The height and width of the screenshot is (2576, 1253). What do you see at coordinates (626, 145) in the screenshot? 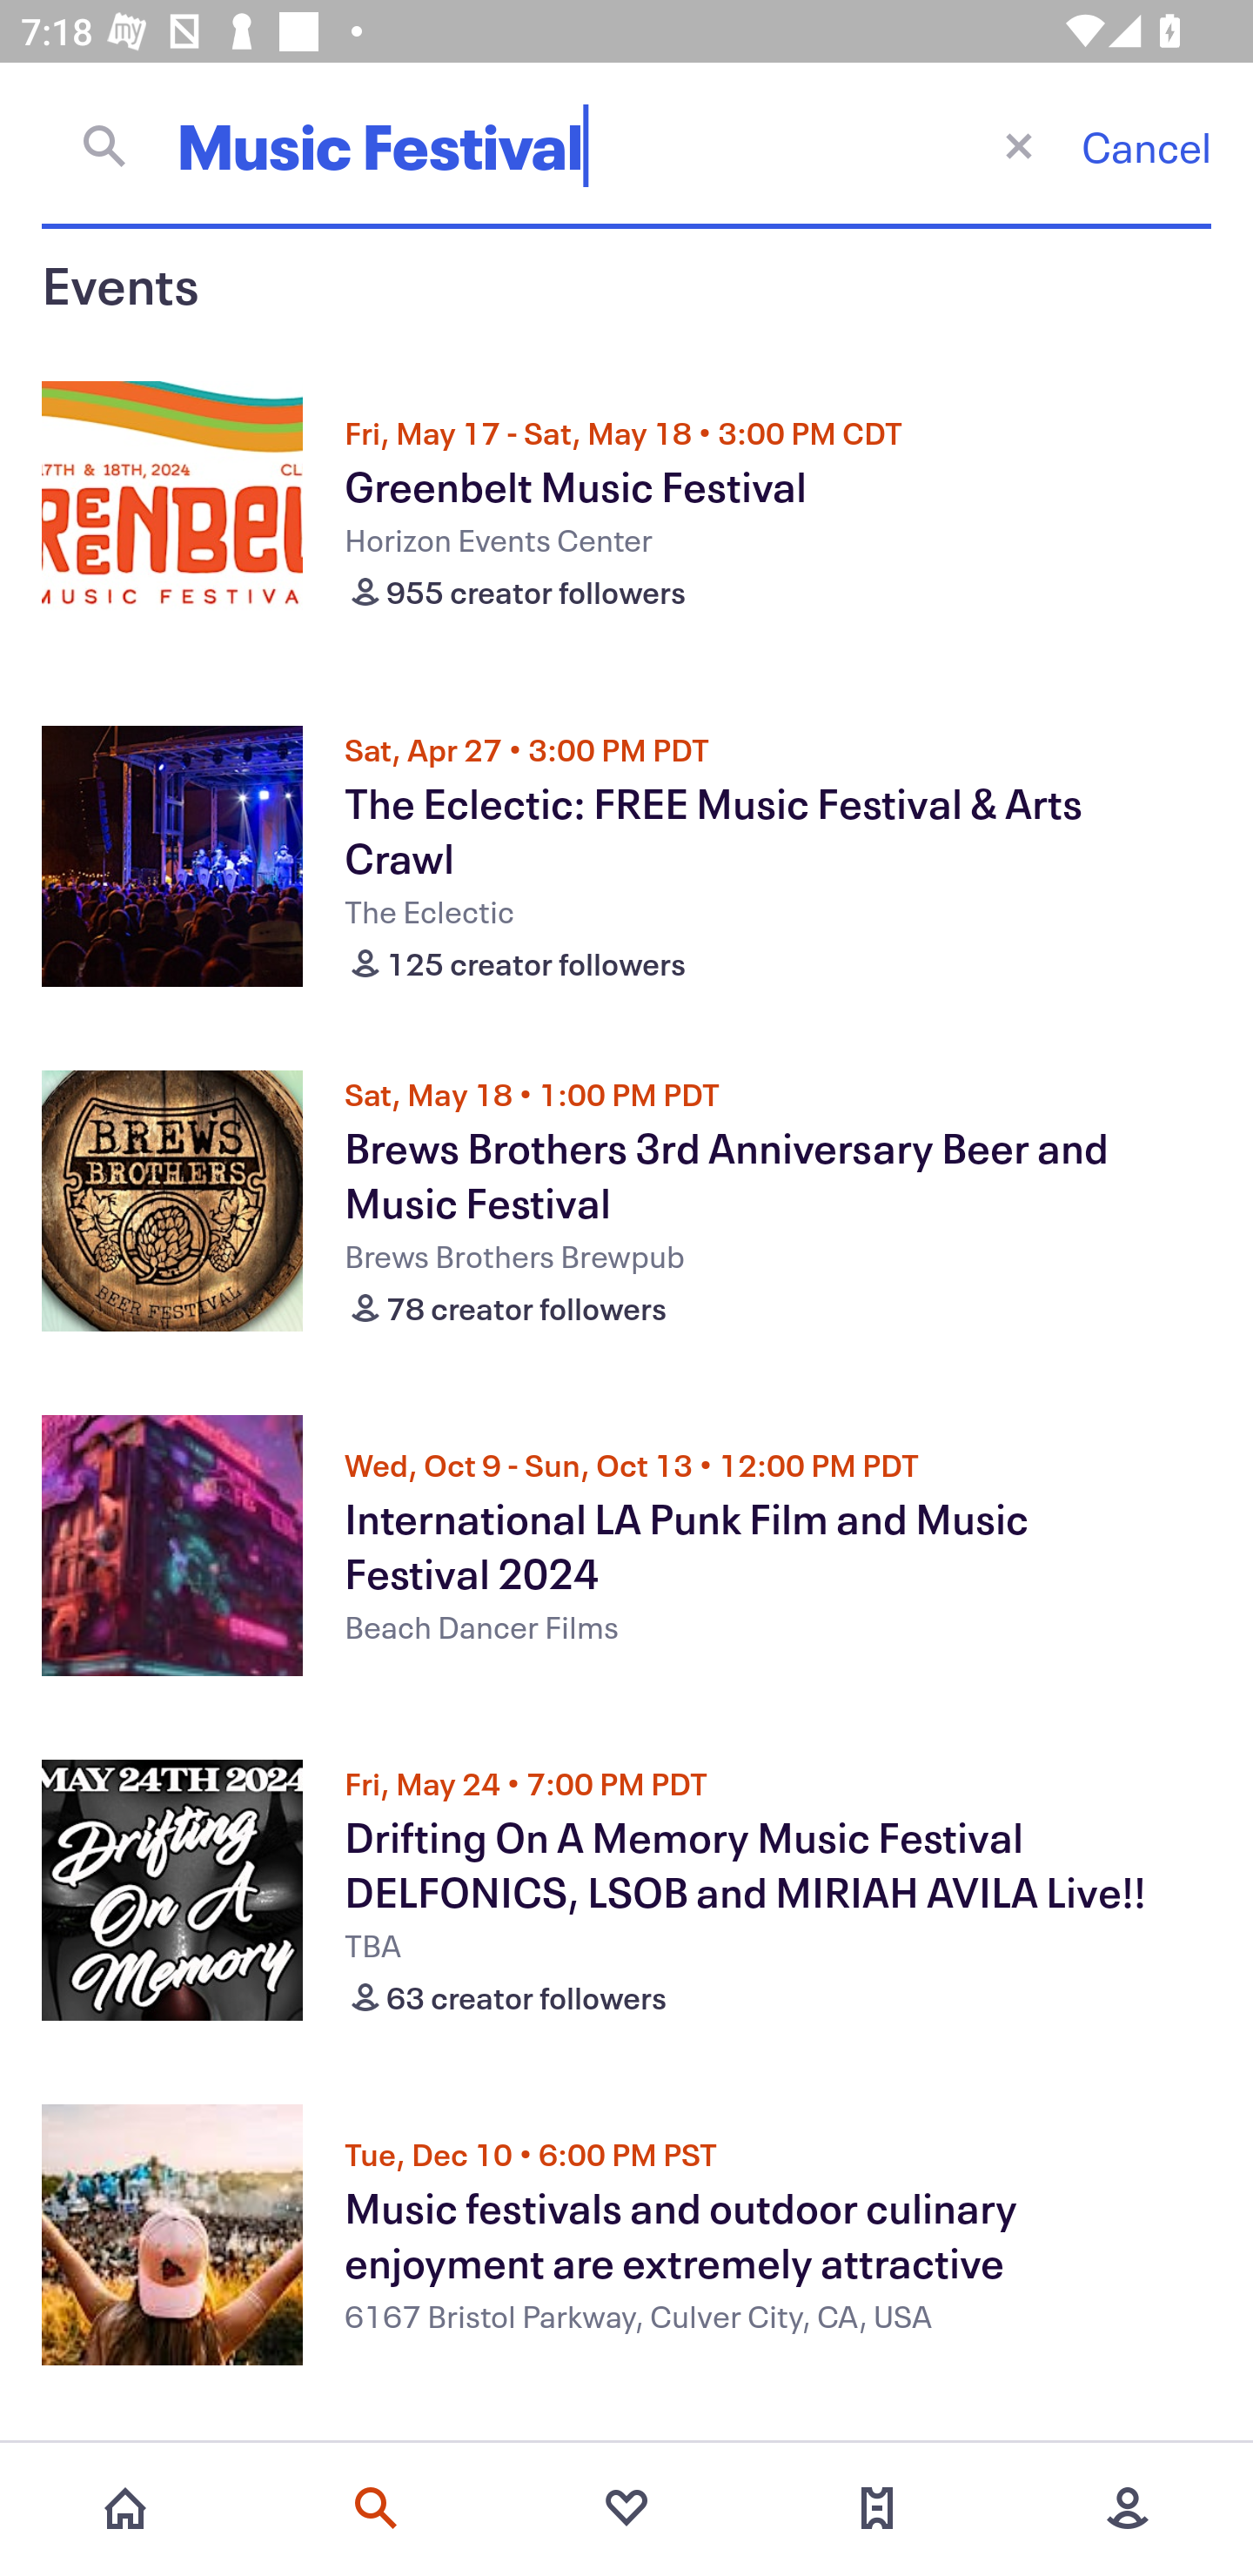
I see `Music Festival Close current screen Cancel` at bounding box center [626, 145].